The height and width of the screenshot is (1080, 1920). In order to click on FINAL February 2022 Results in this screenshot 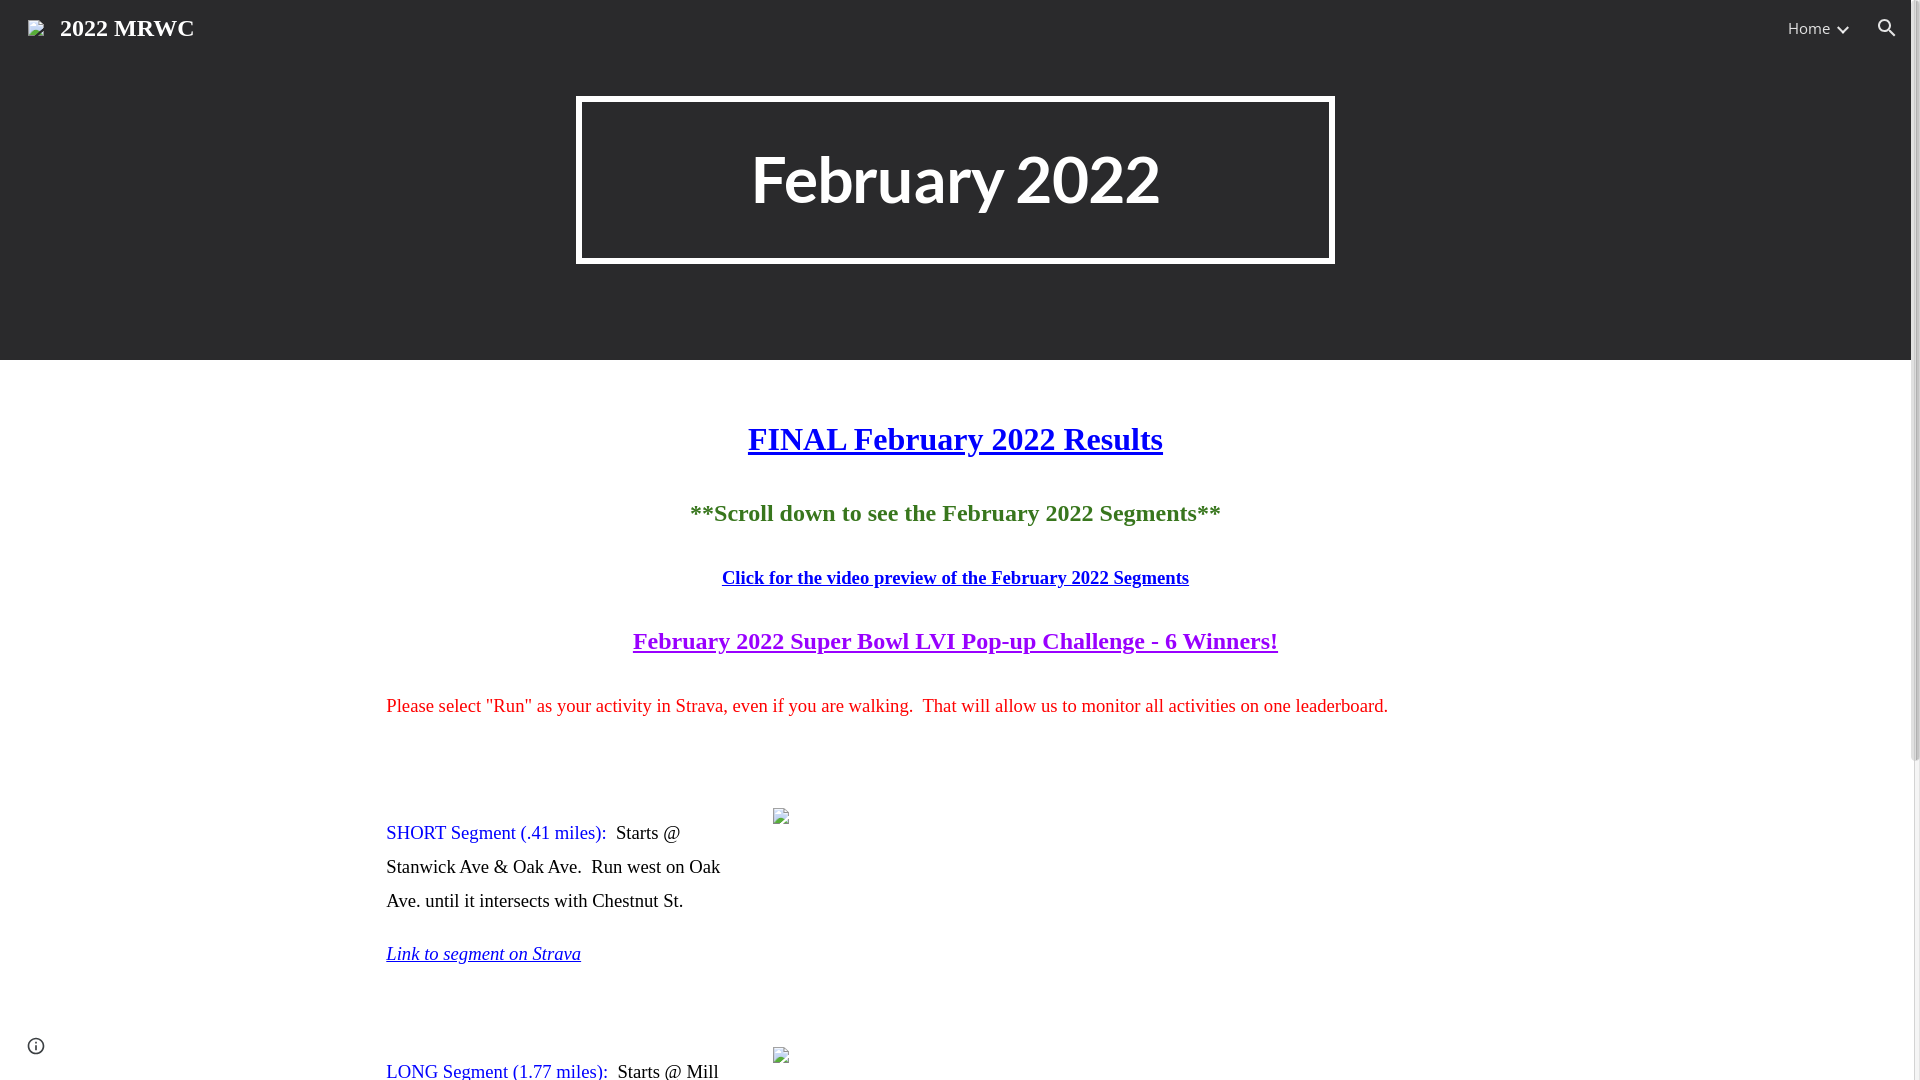, I will do `click(956, 439)`.